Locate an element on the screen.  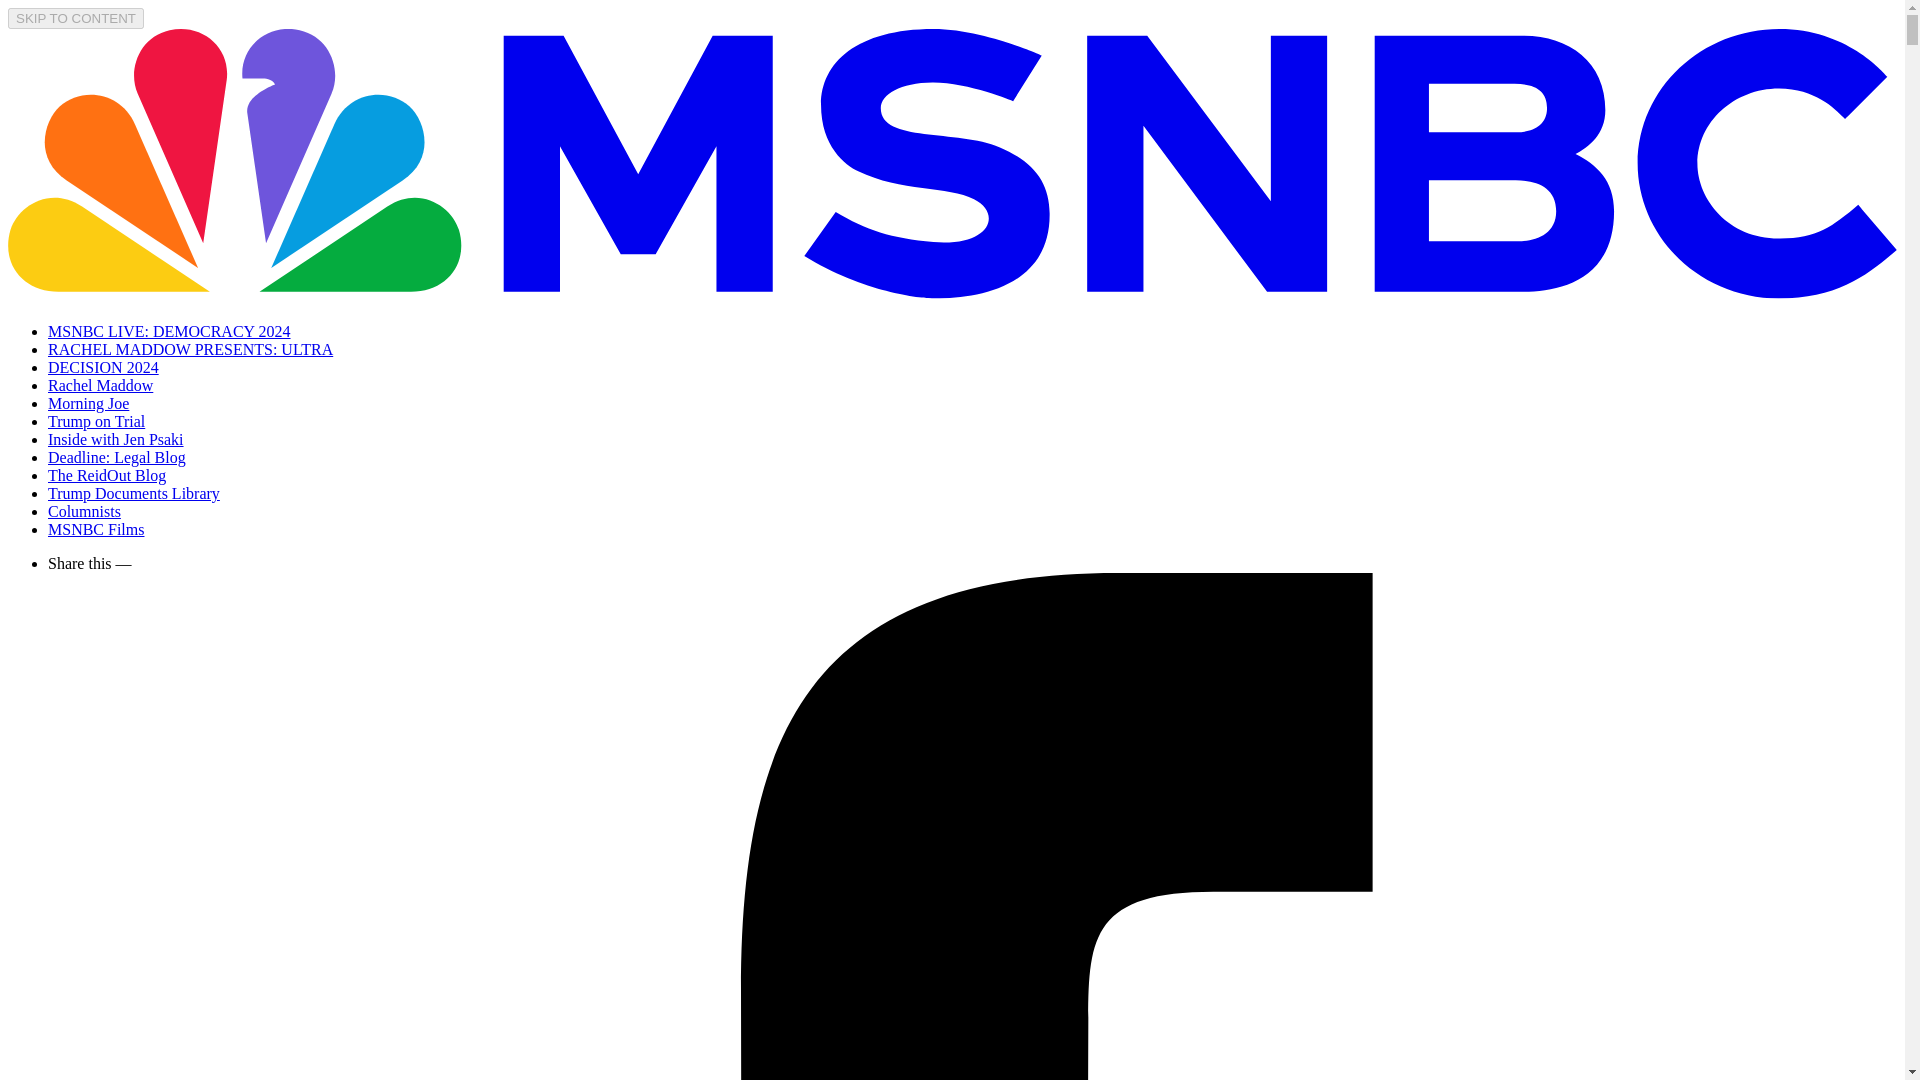
The ReidOut Blog is located at coordinates (106, 474).